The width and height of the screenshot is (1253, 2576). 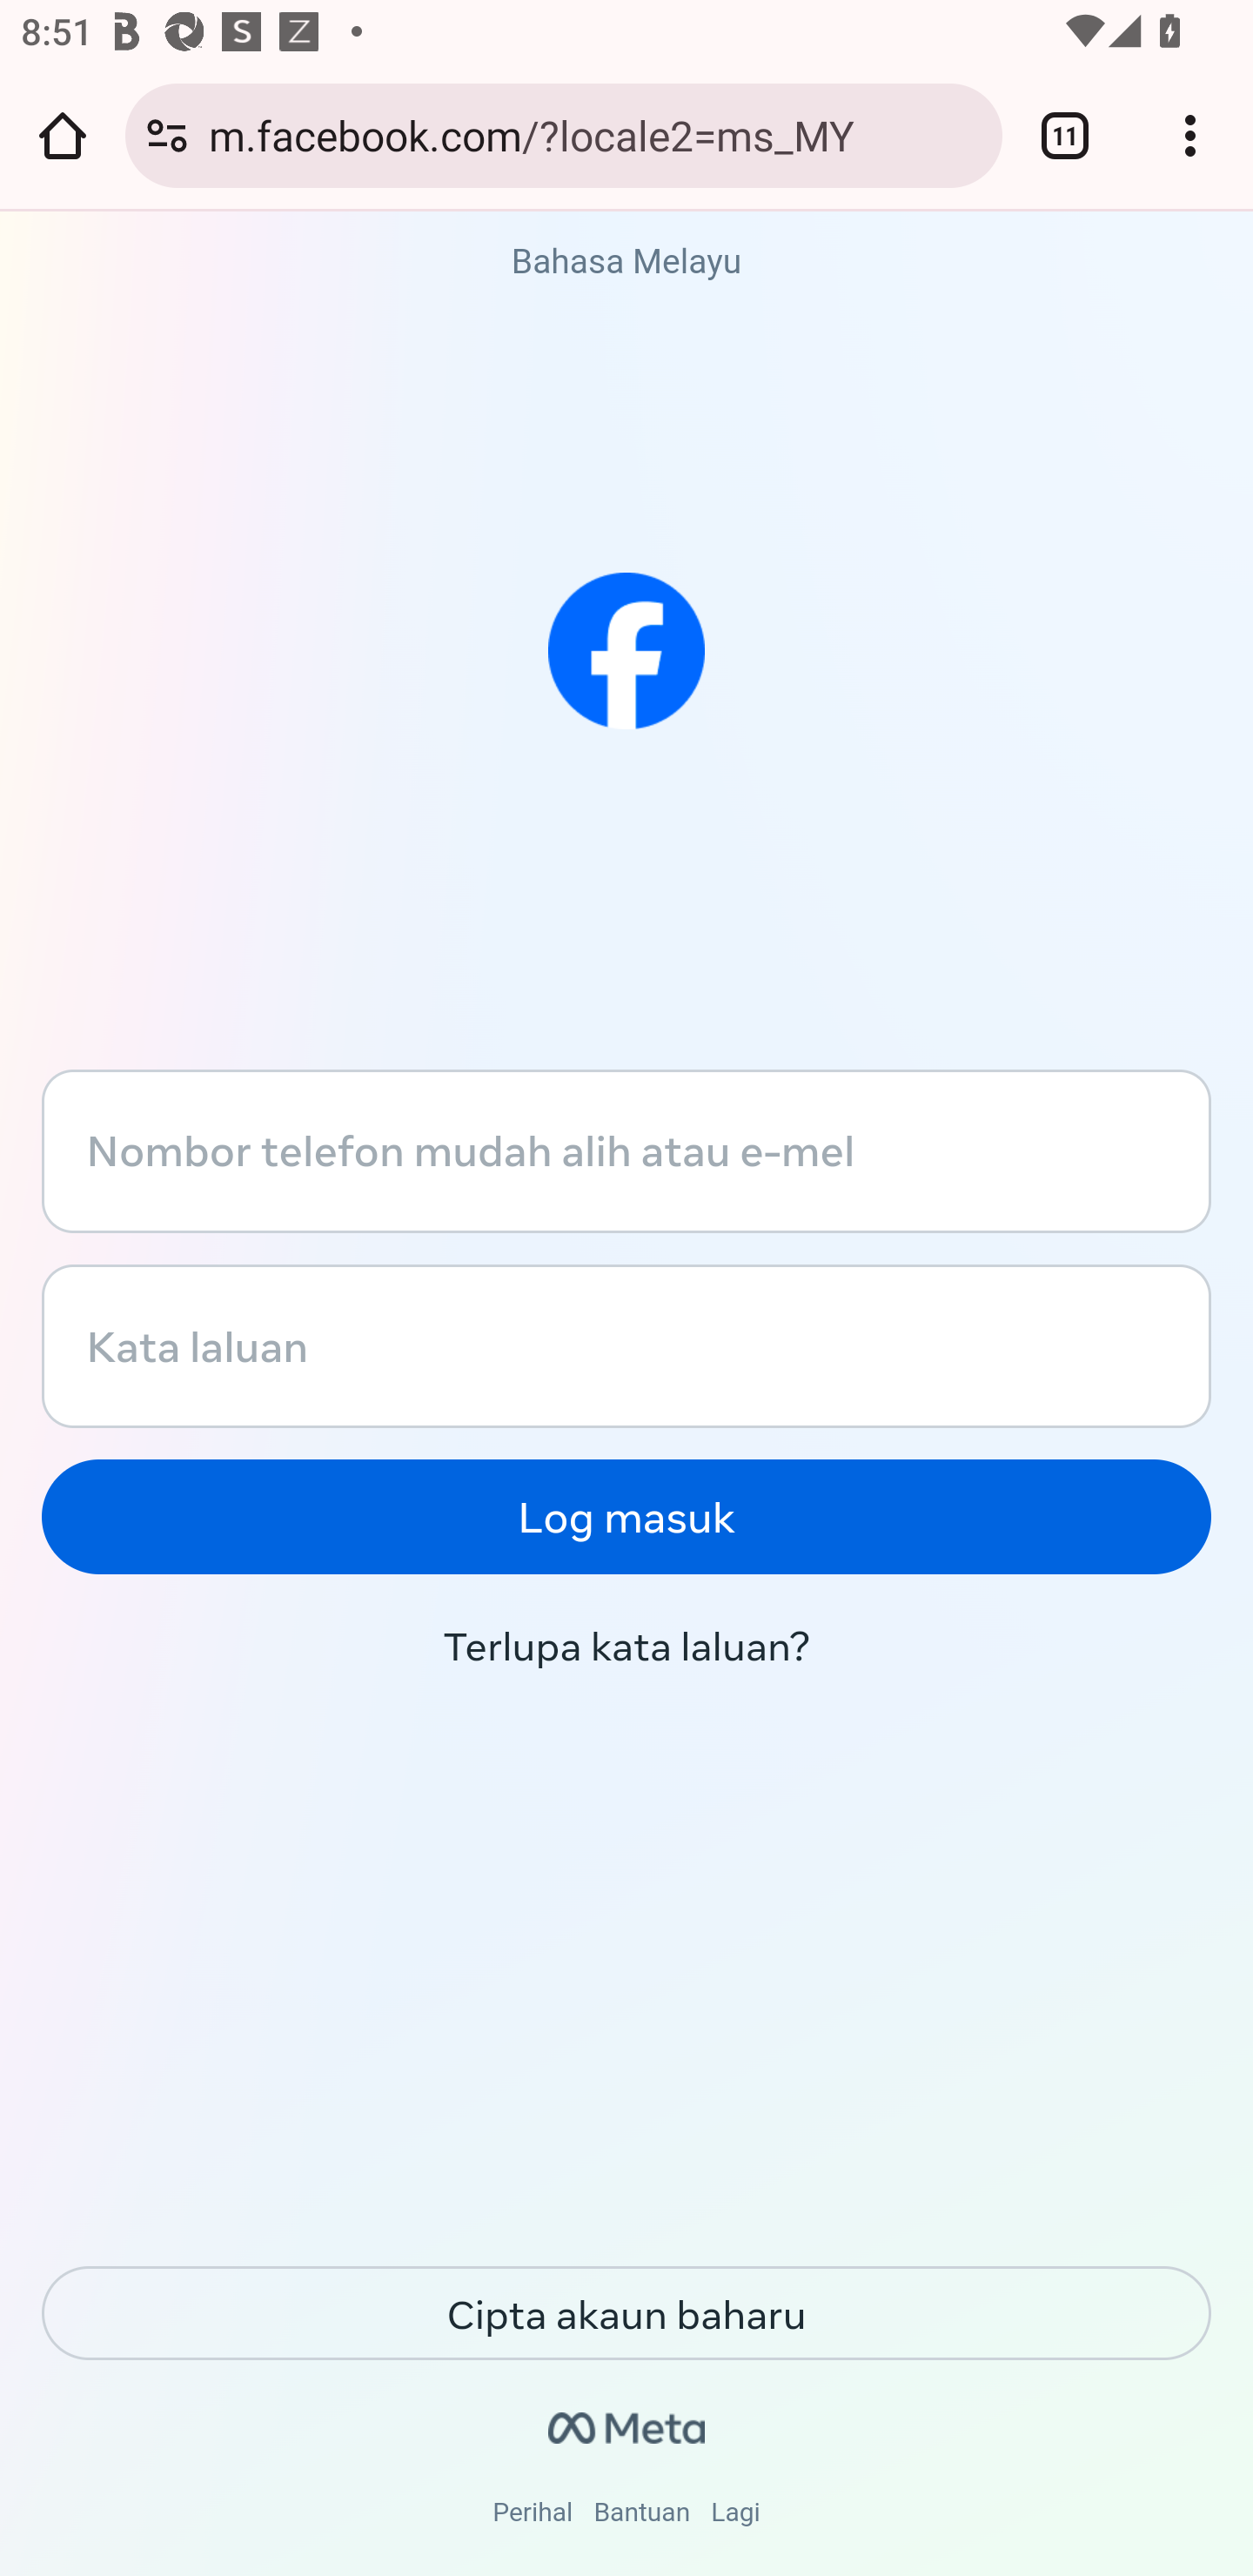 I want to click on Open the home page, so click(x=63, y=135).